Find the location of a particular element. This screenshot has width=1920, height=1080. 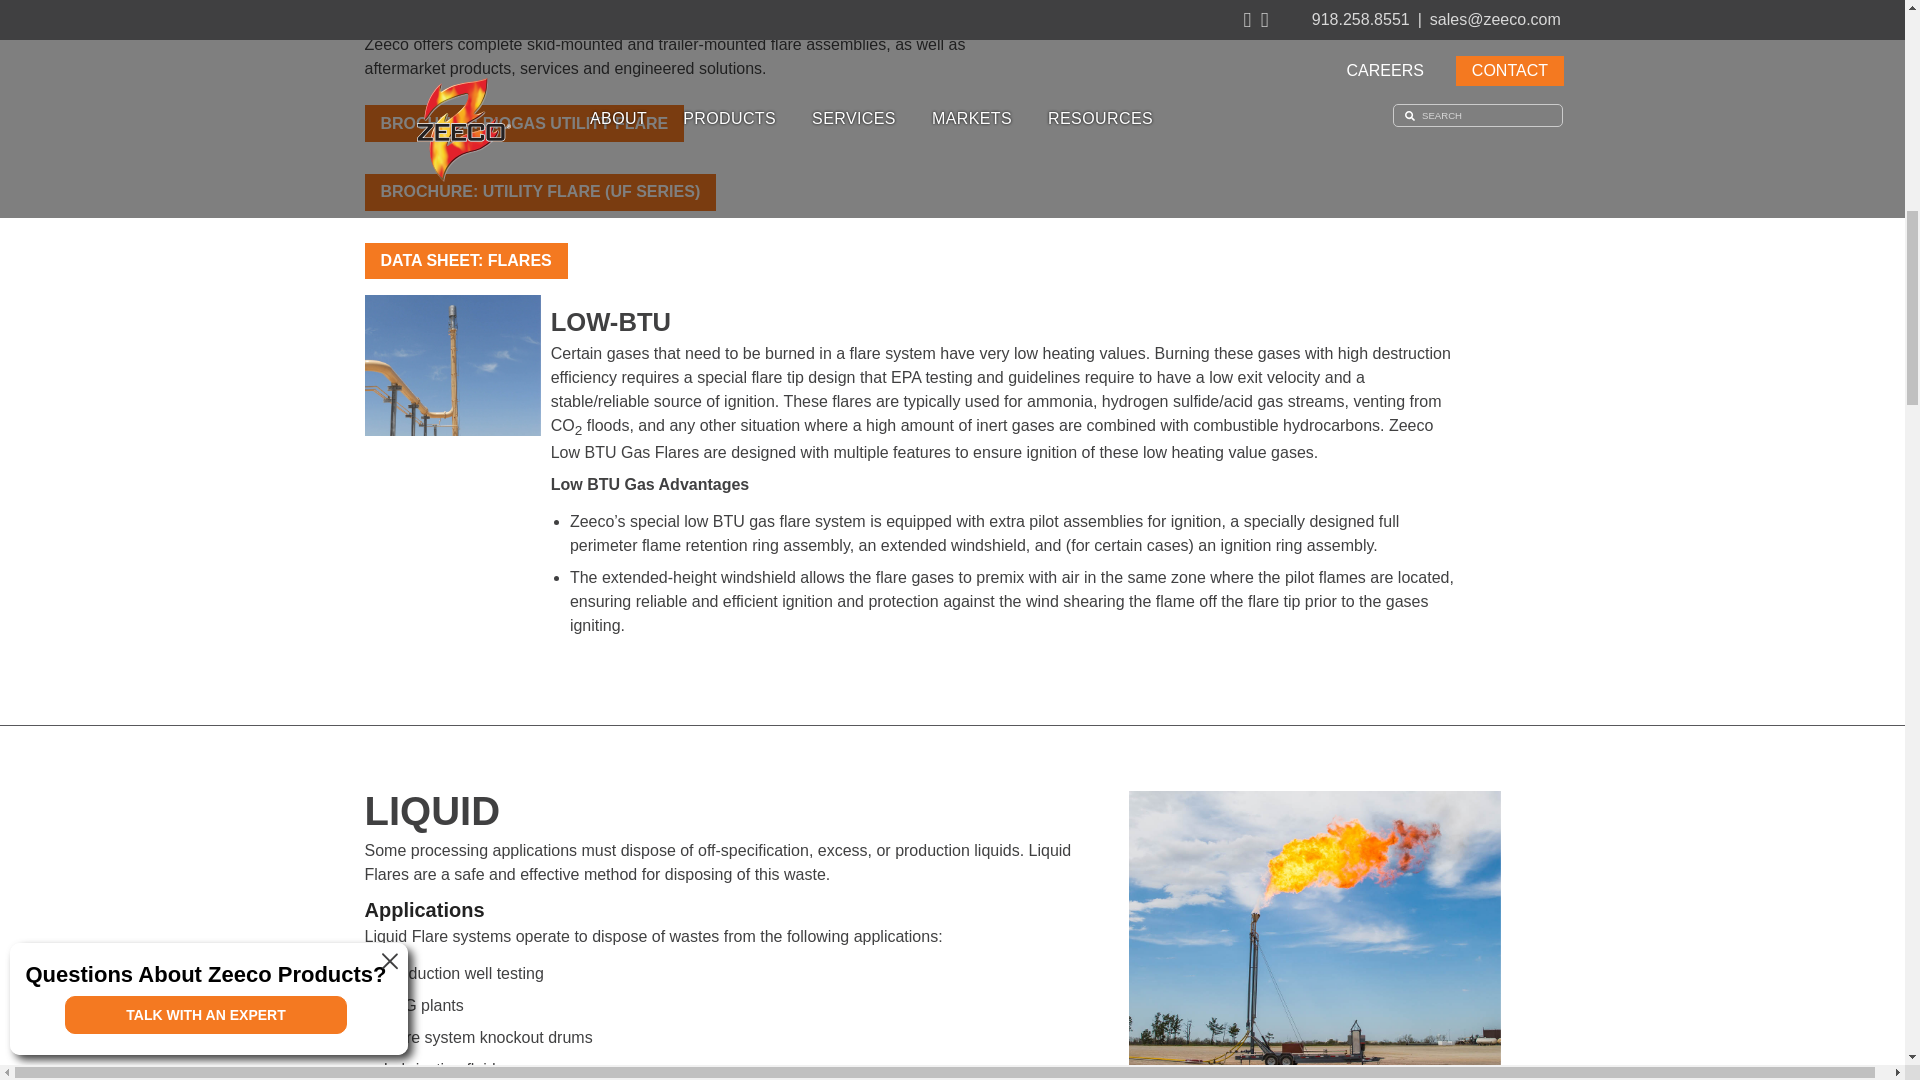

utility-flares is located at coordinates (1266, 3).